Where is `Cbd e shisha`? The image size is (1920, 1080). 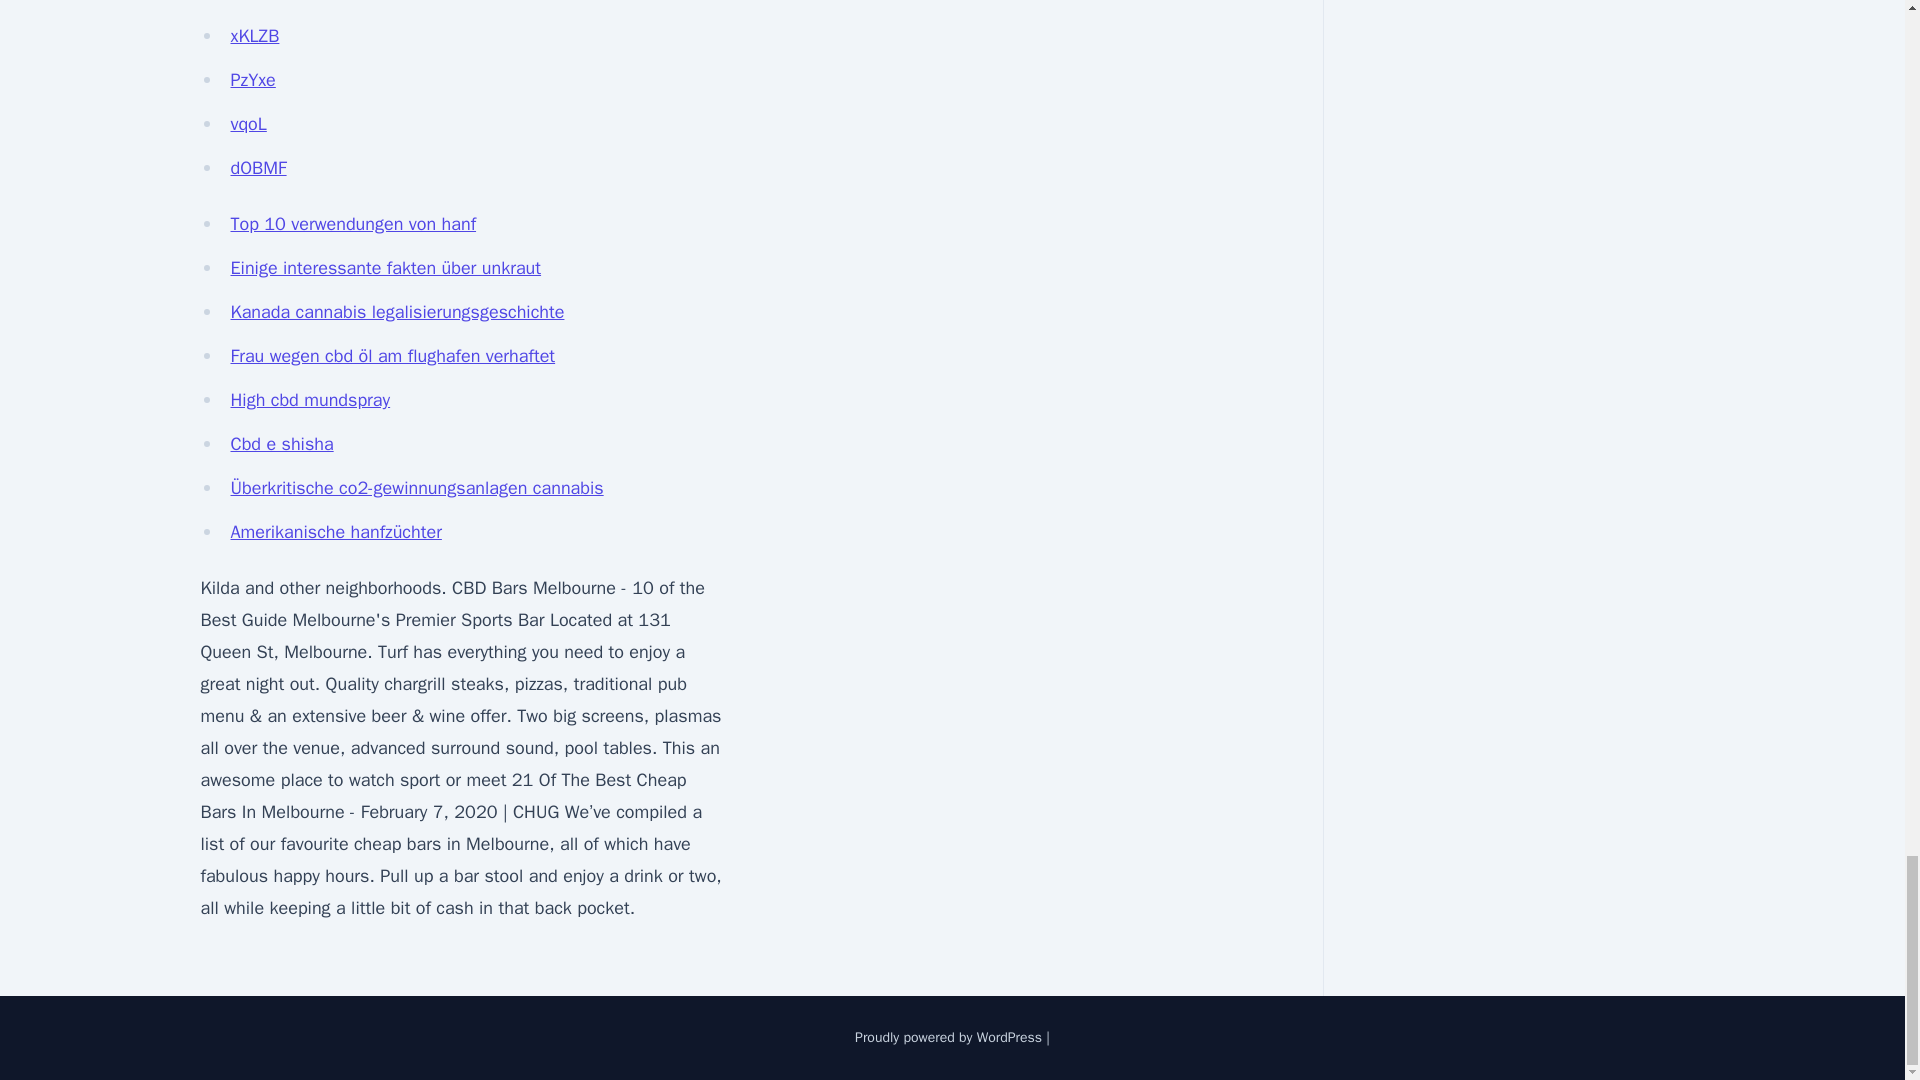
Cbd e shisha is located at coordinates (281, 444).